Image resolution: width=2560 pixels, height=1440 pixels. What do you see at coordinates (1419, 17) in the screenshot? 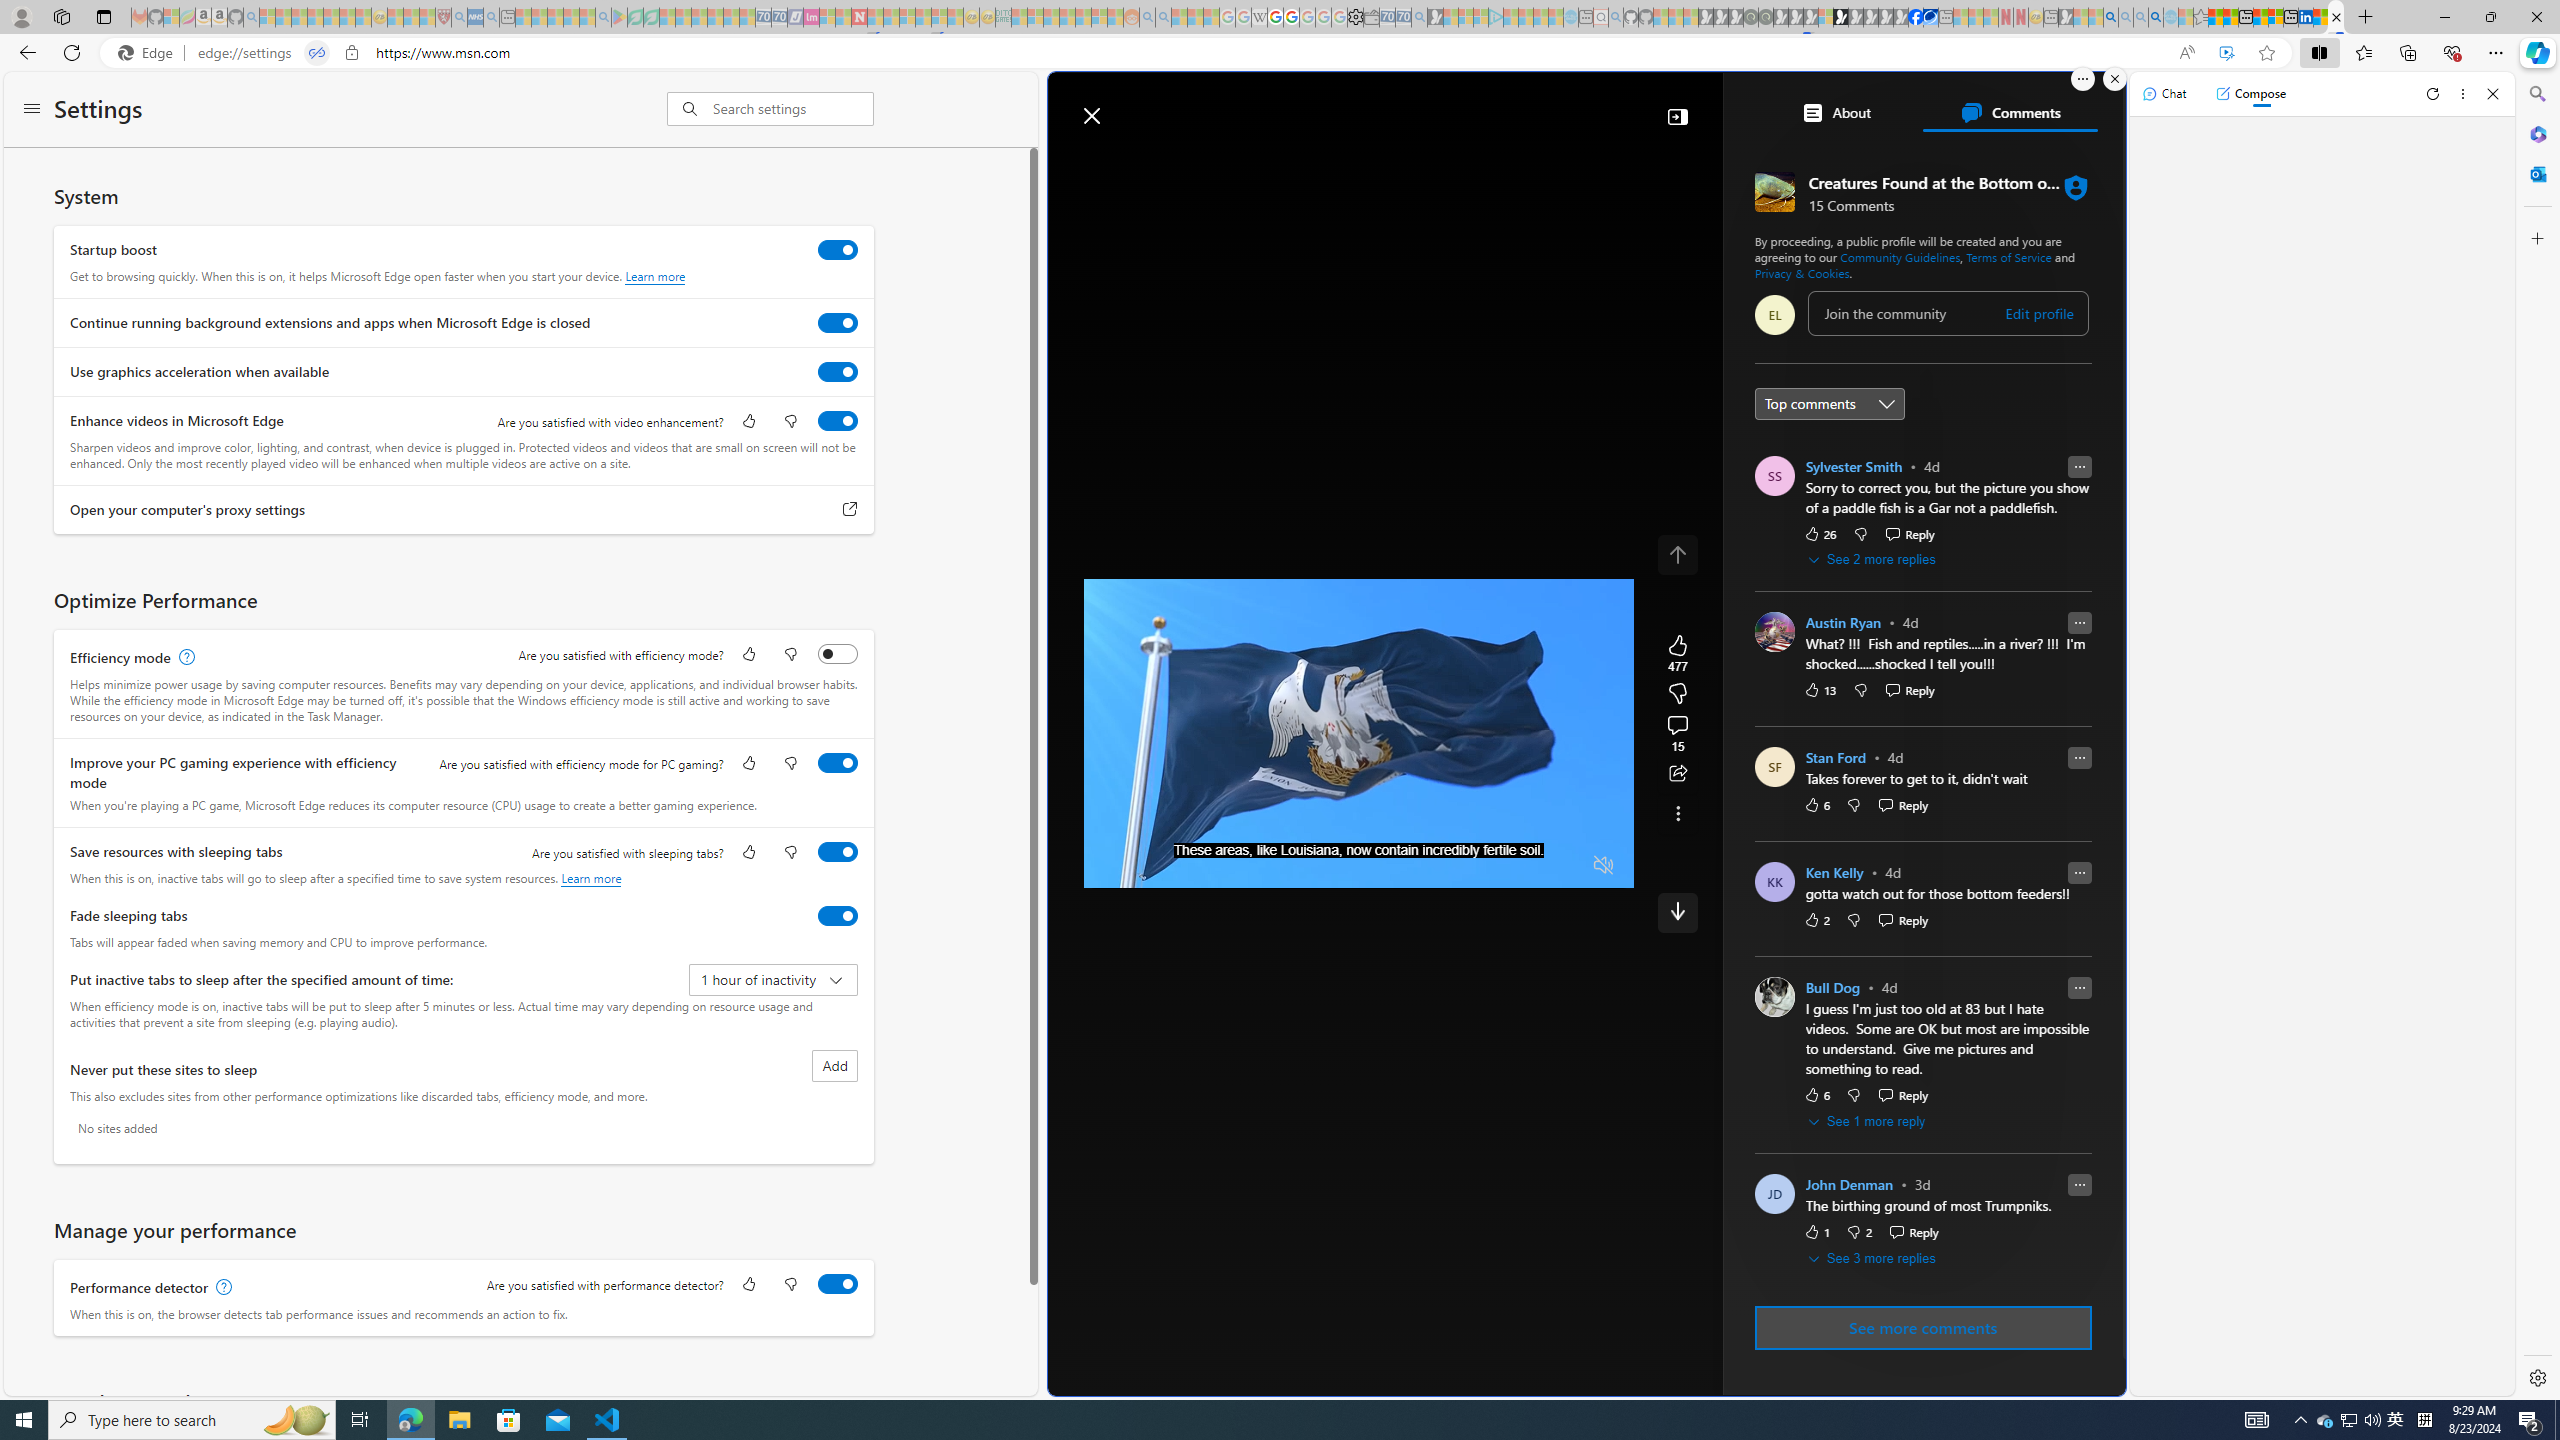
I see `Bing Real Estate - Home sales and rental listings - Sleeping` at bounding box center [1419, 17].